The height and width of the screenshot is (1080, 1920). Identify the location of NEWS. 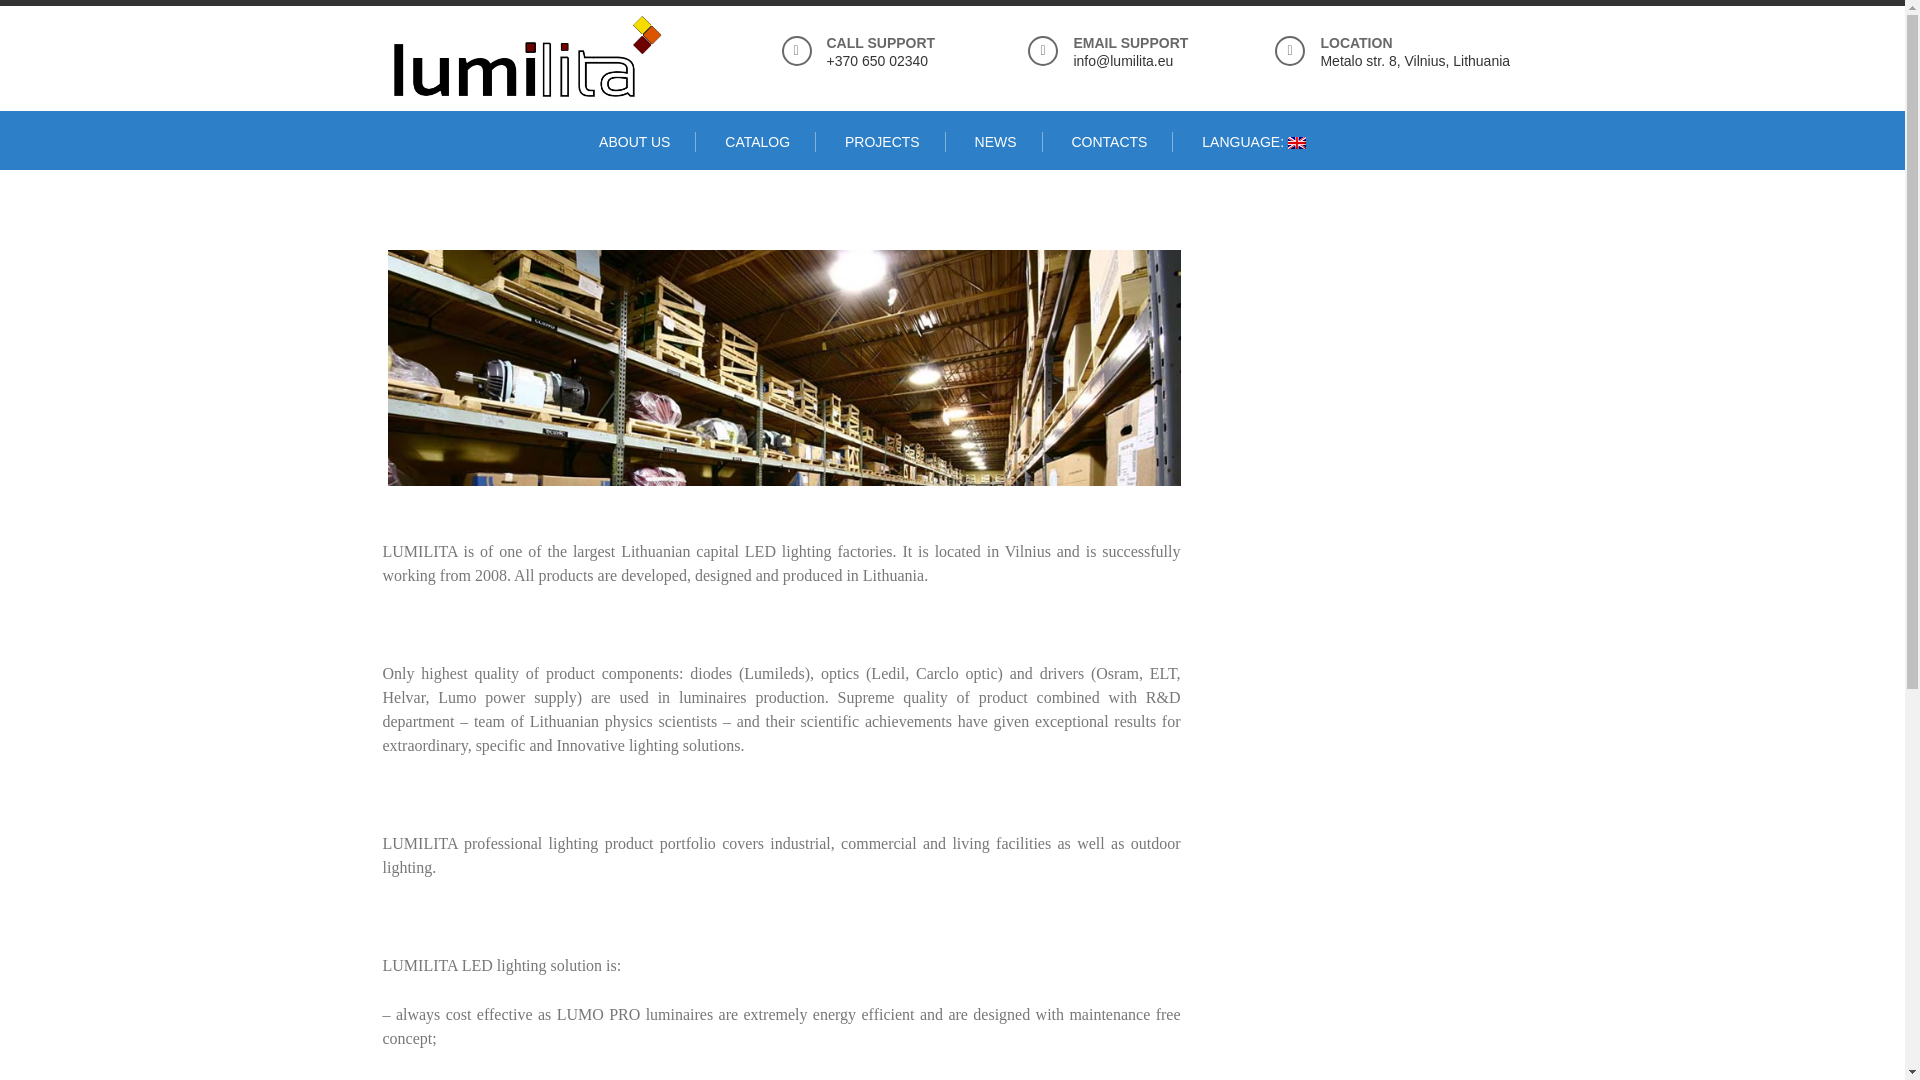
(996, 142).